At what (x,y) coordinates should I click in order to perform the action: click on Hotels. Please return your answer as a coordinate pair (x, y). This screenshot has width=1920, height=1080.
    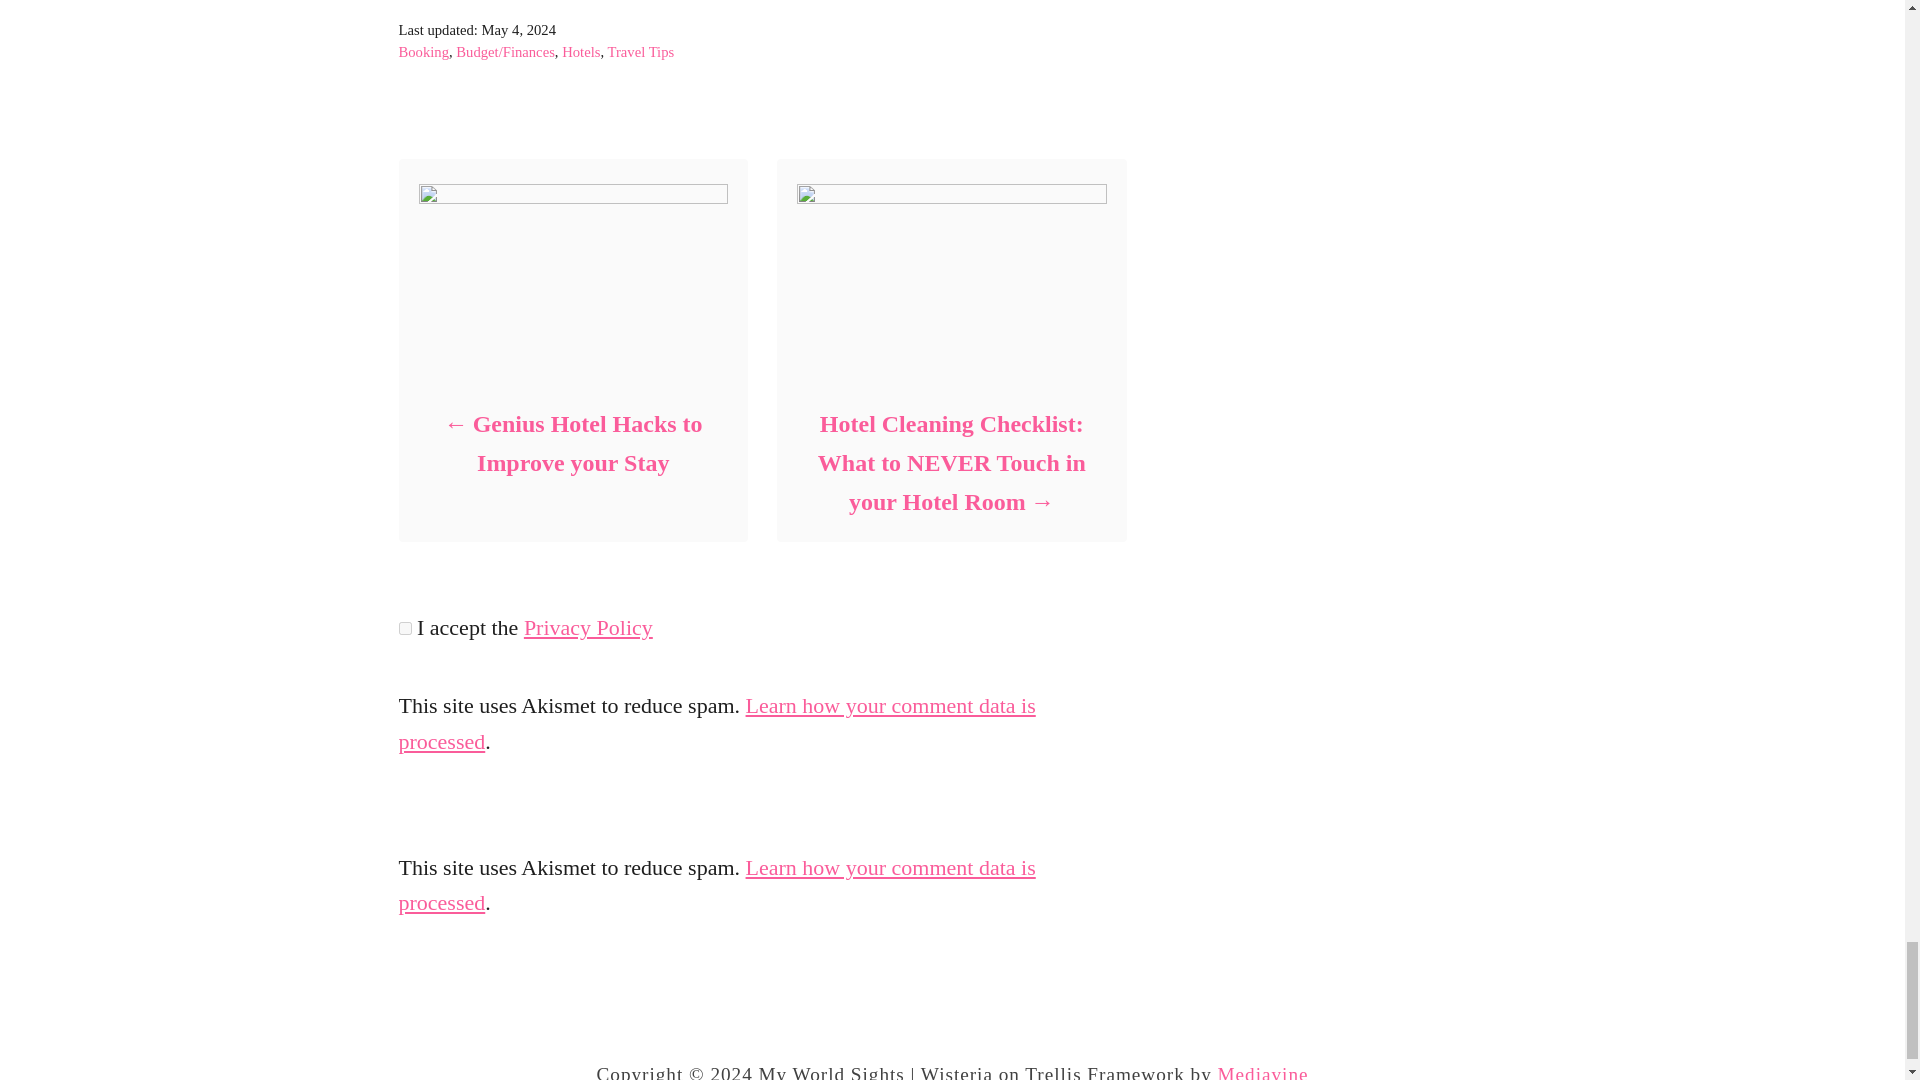
    Looking at the image, I should click on (580, 52).